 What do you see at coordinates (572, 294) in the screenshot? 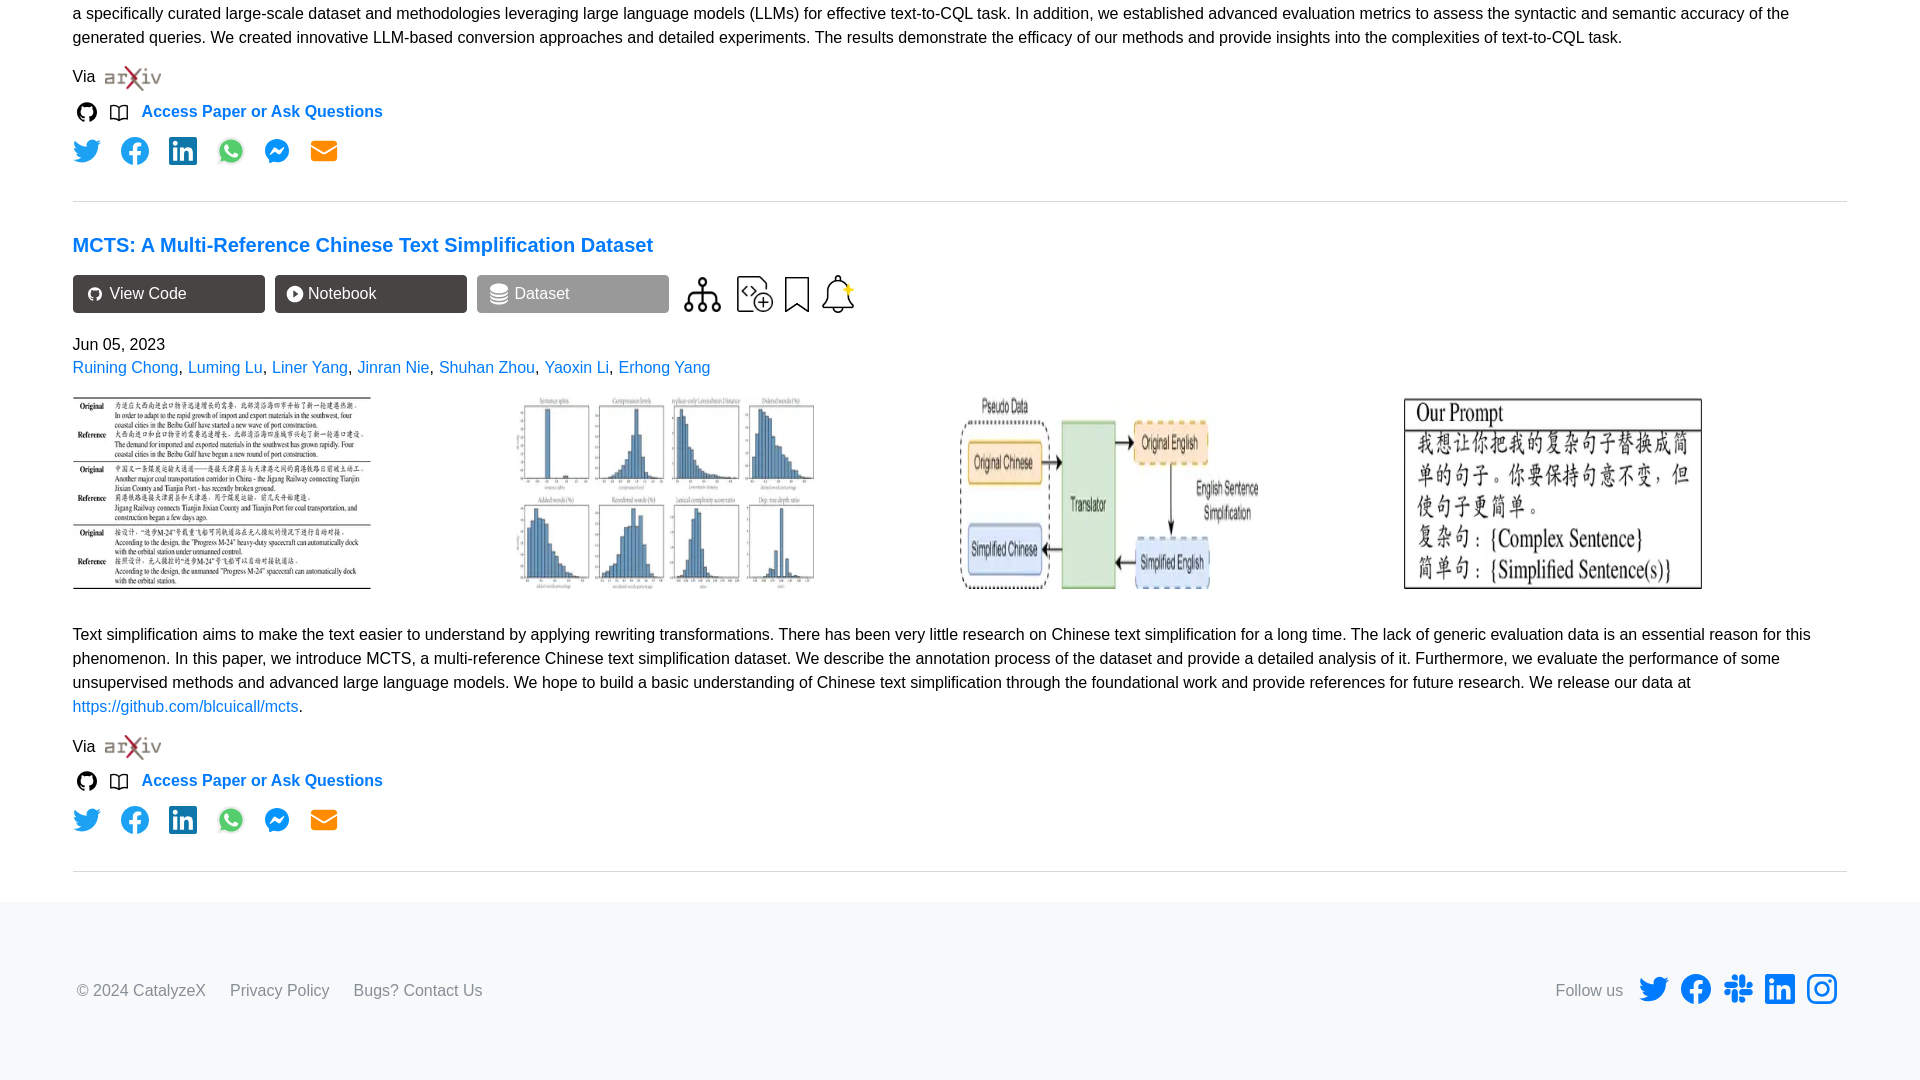
I see `Dataset` at bounding box center [572, 294].